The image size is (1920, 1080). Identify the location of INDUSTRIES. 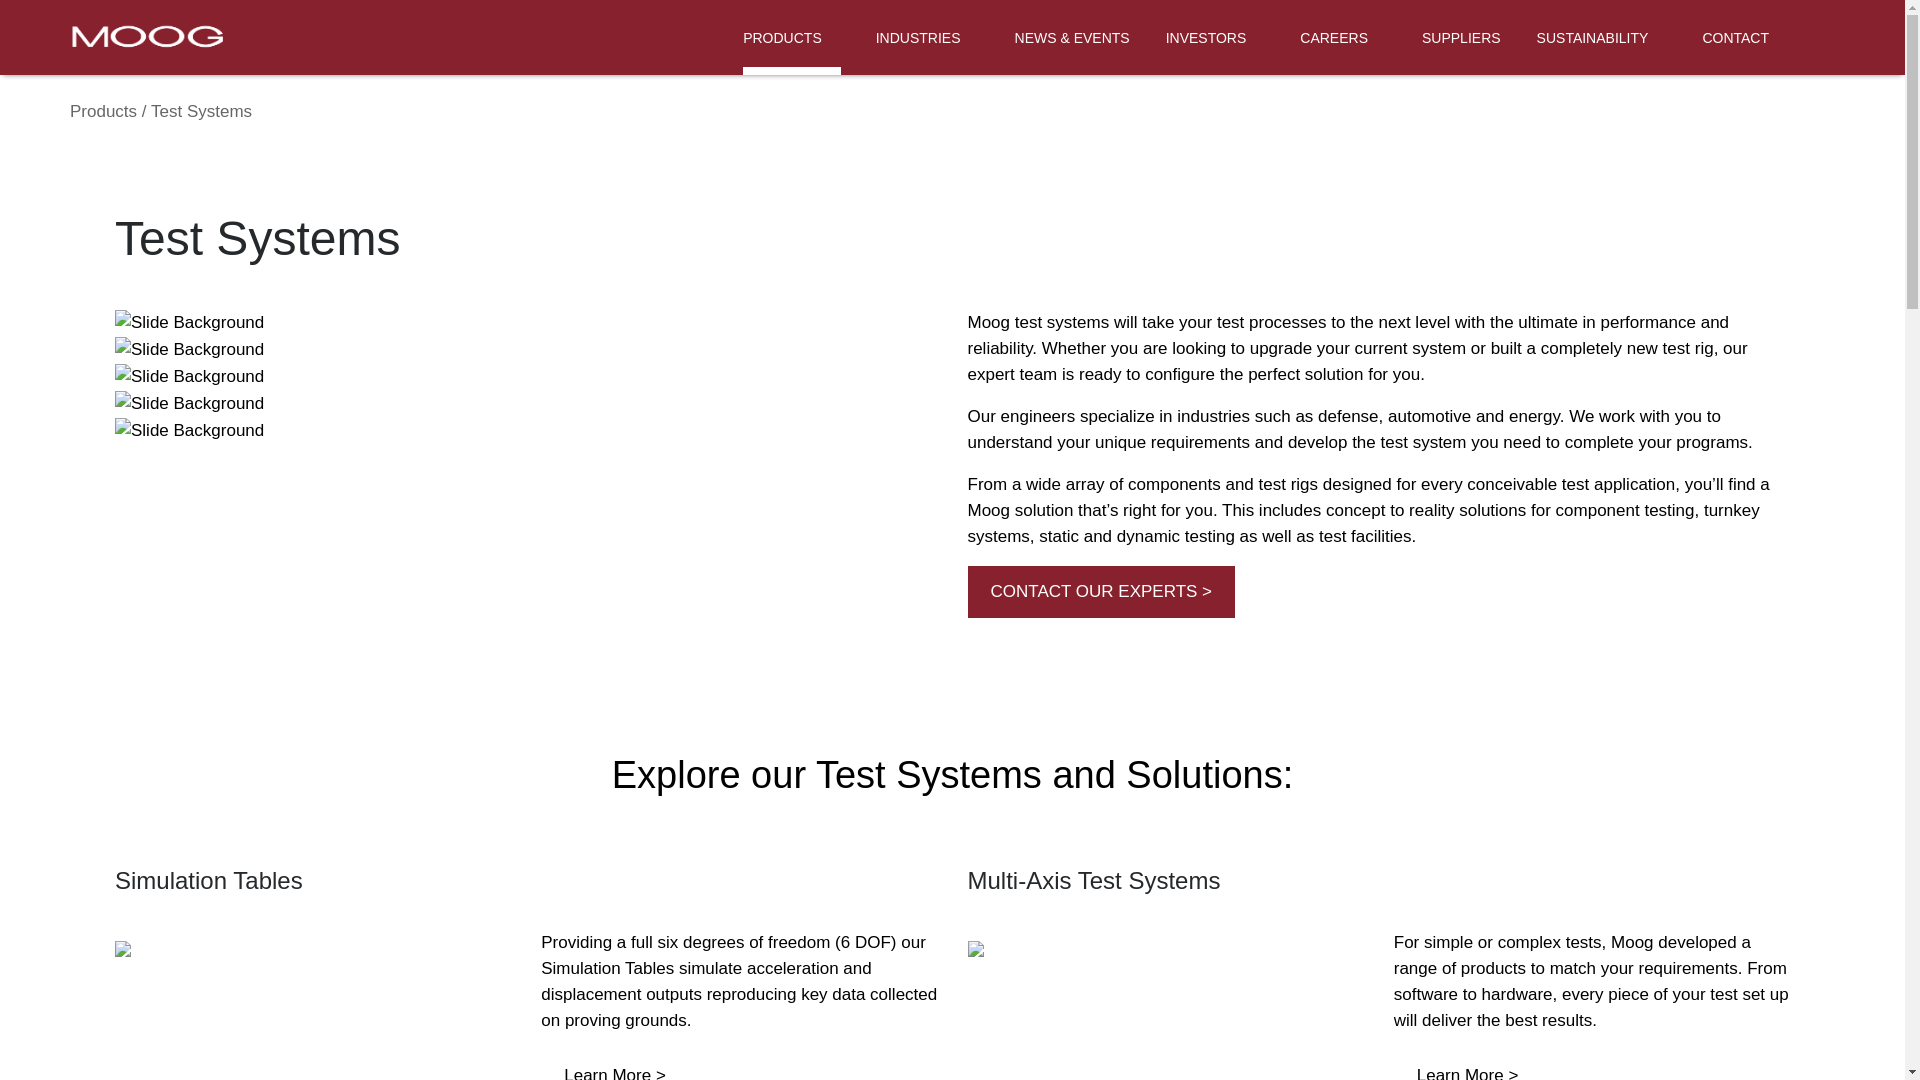
(927, 37).